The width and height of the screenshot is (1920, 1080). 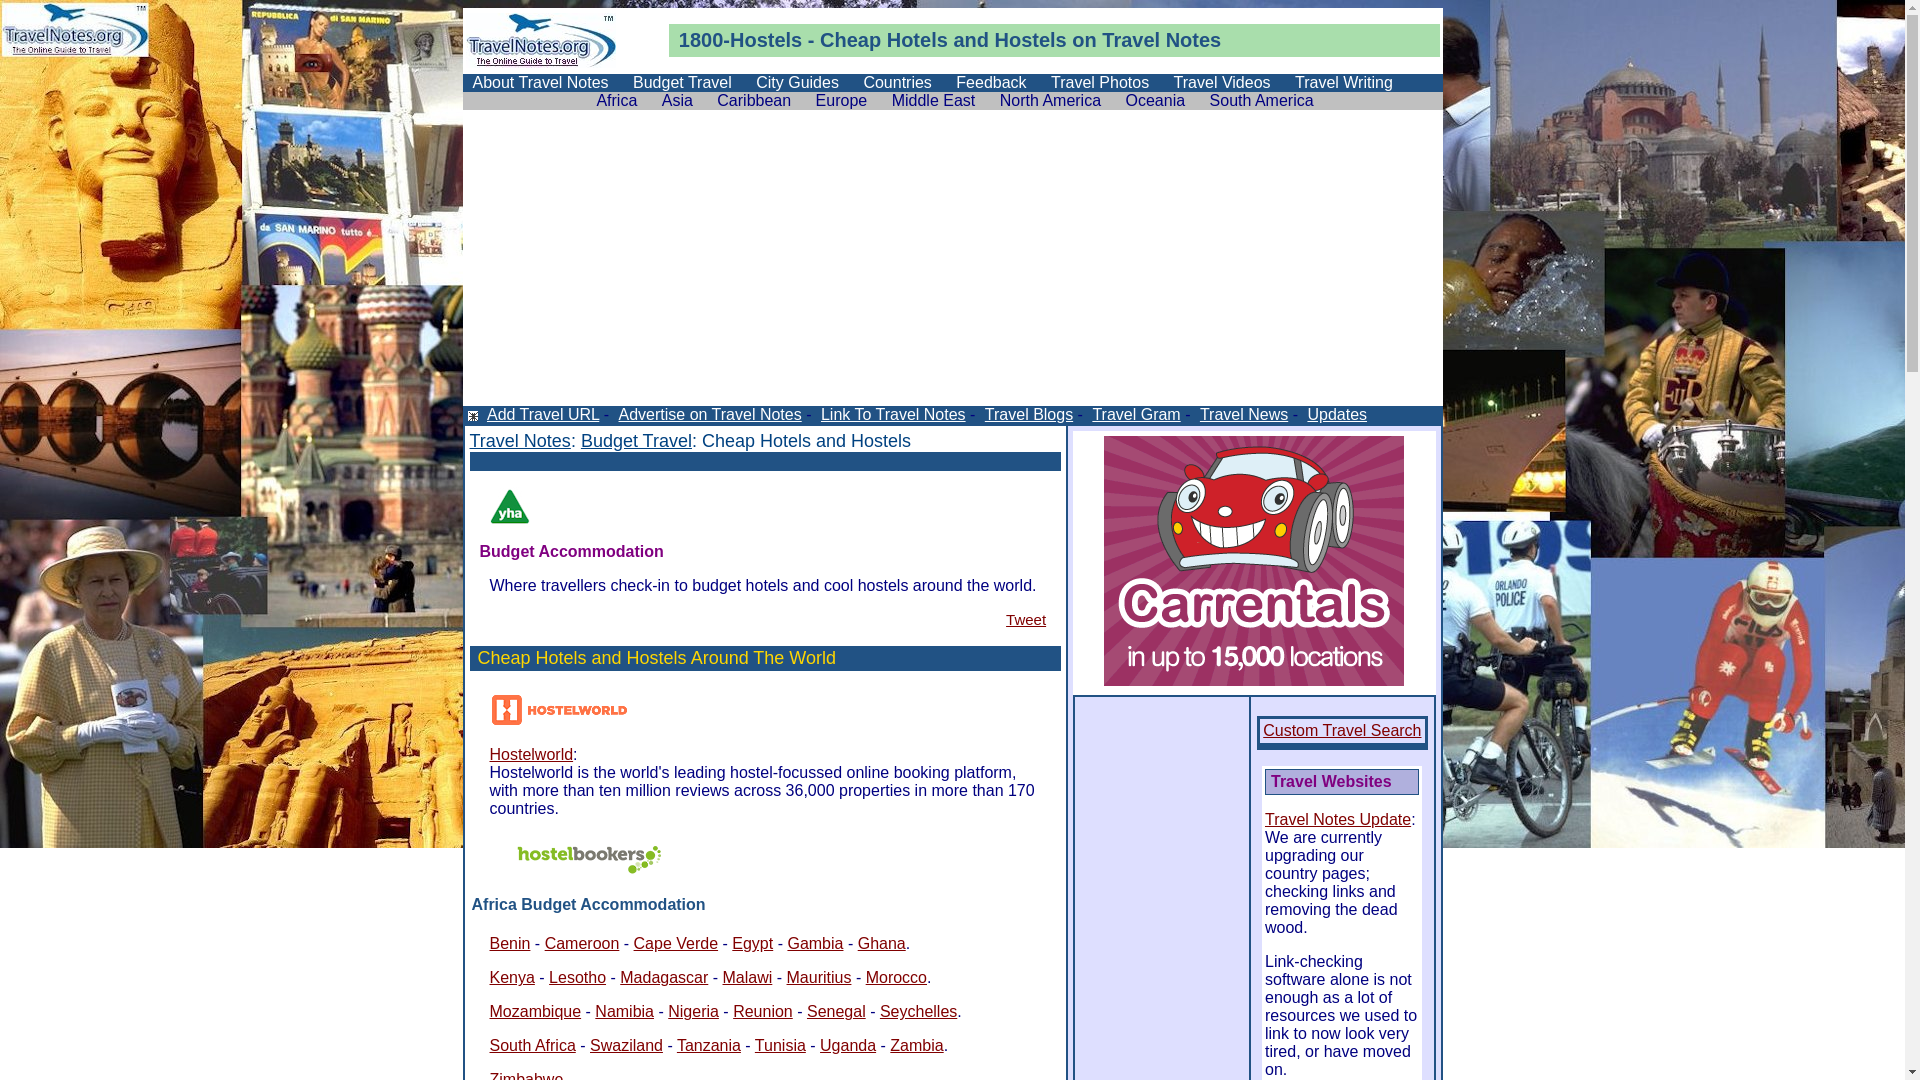 What do you see at coordinates (882, 944) in the screenshot?
I see `Ghana` at bounding box center [882, 944].